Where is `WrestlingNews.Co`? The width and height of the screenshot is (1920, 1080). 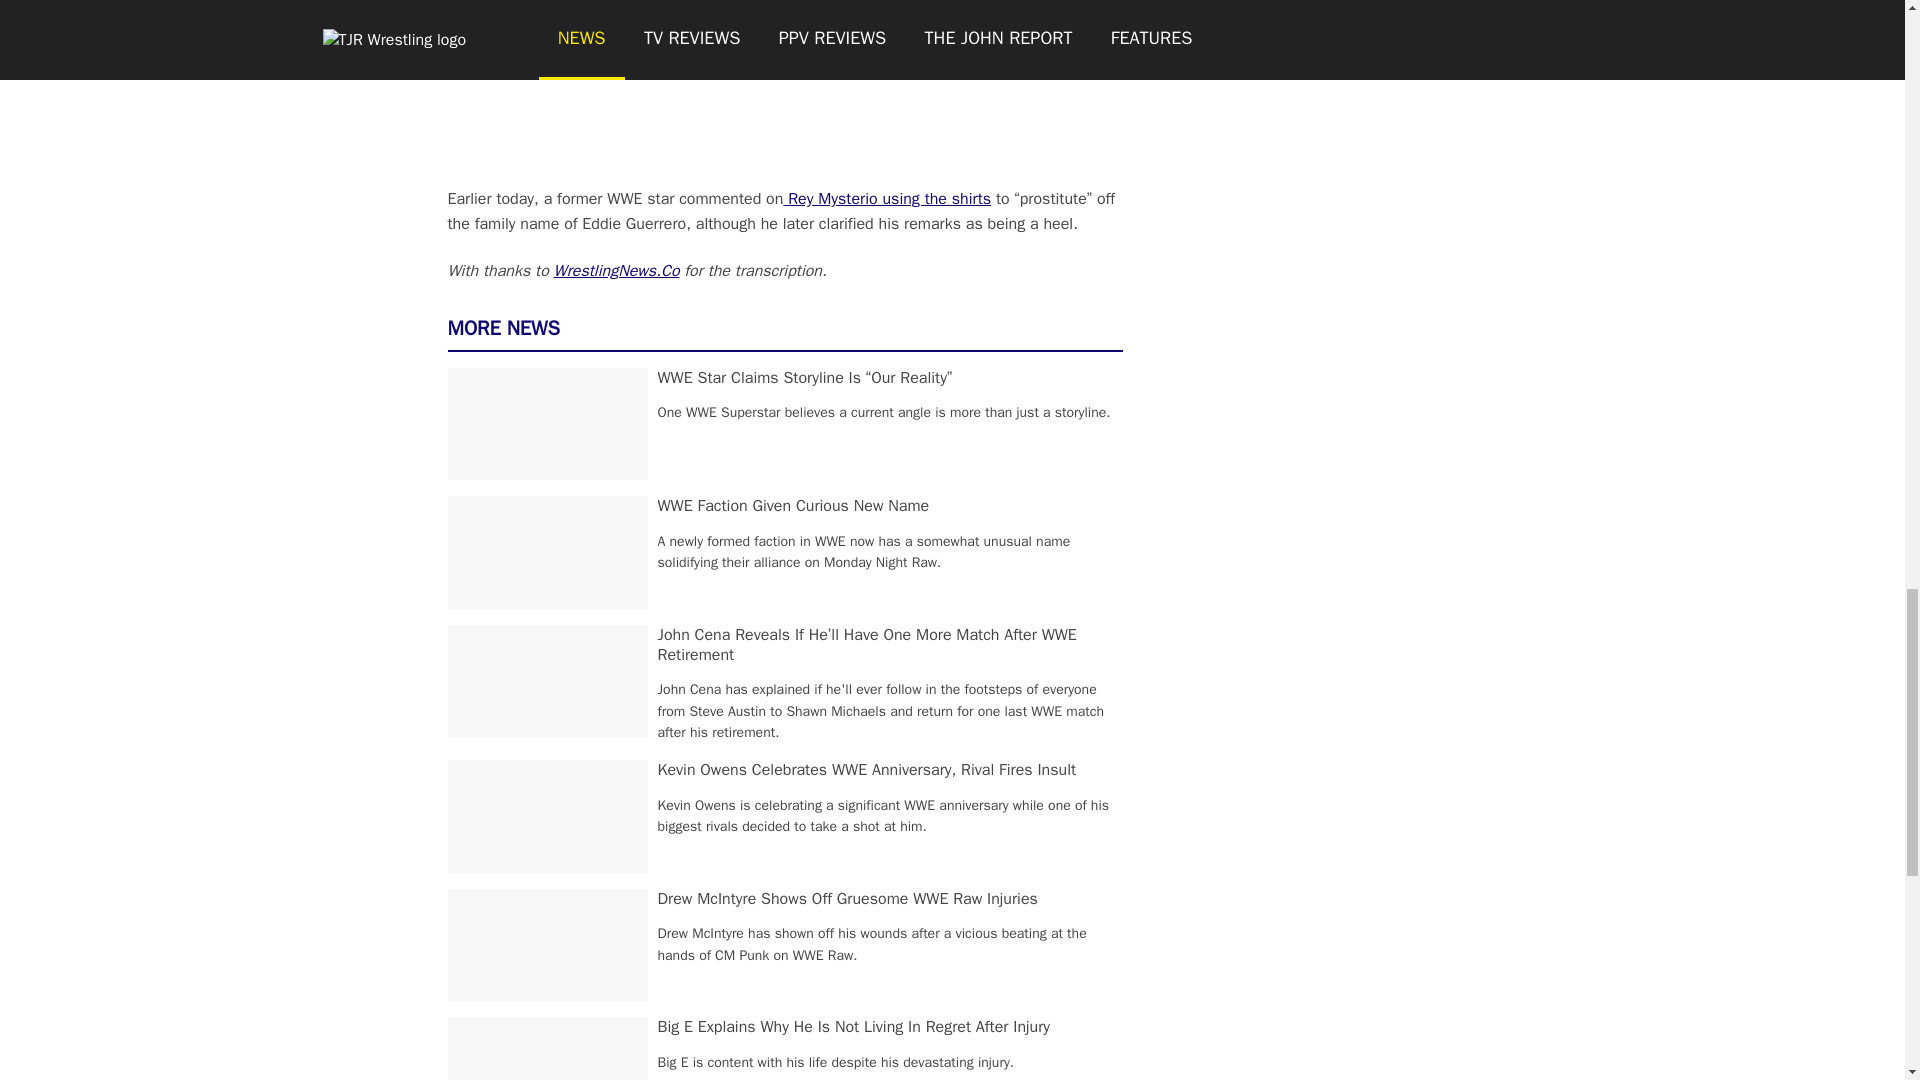
WrestlingNews.Co is located at coordinates (616, 270).